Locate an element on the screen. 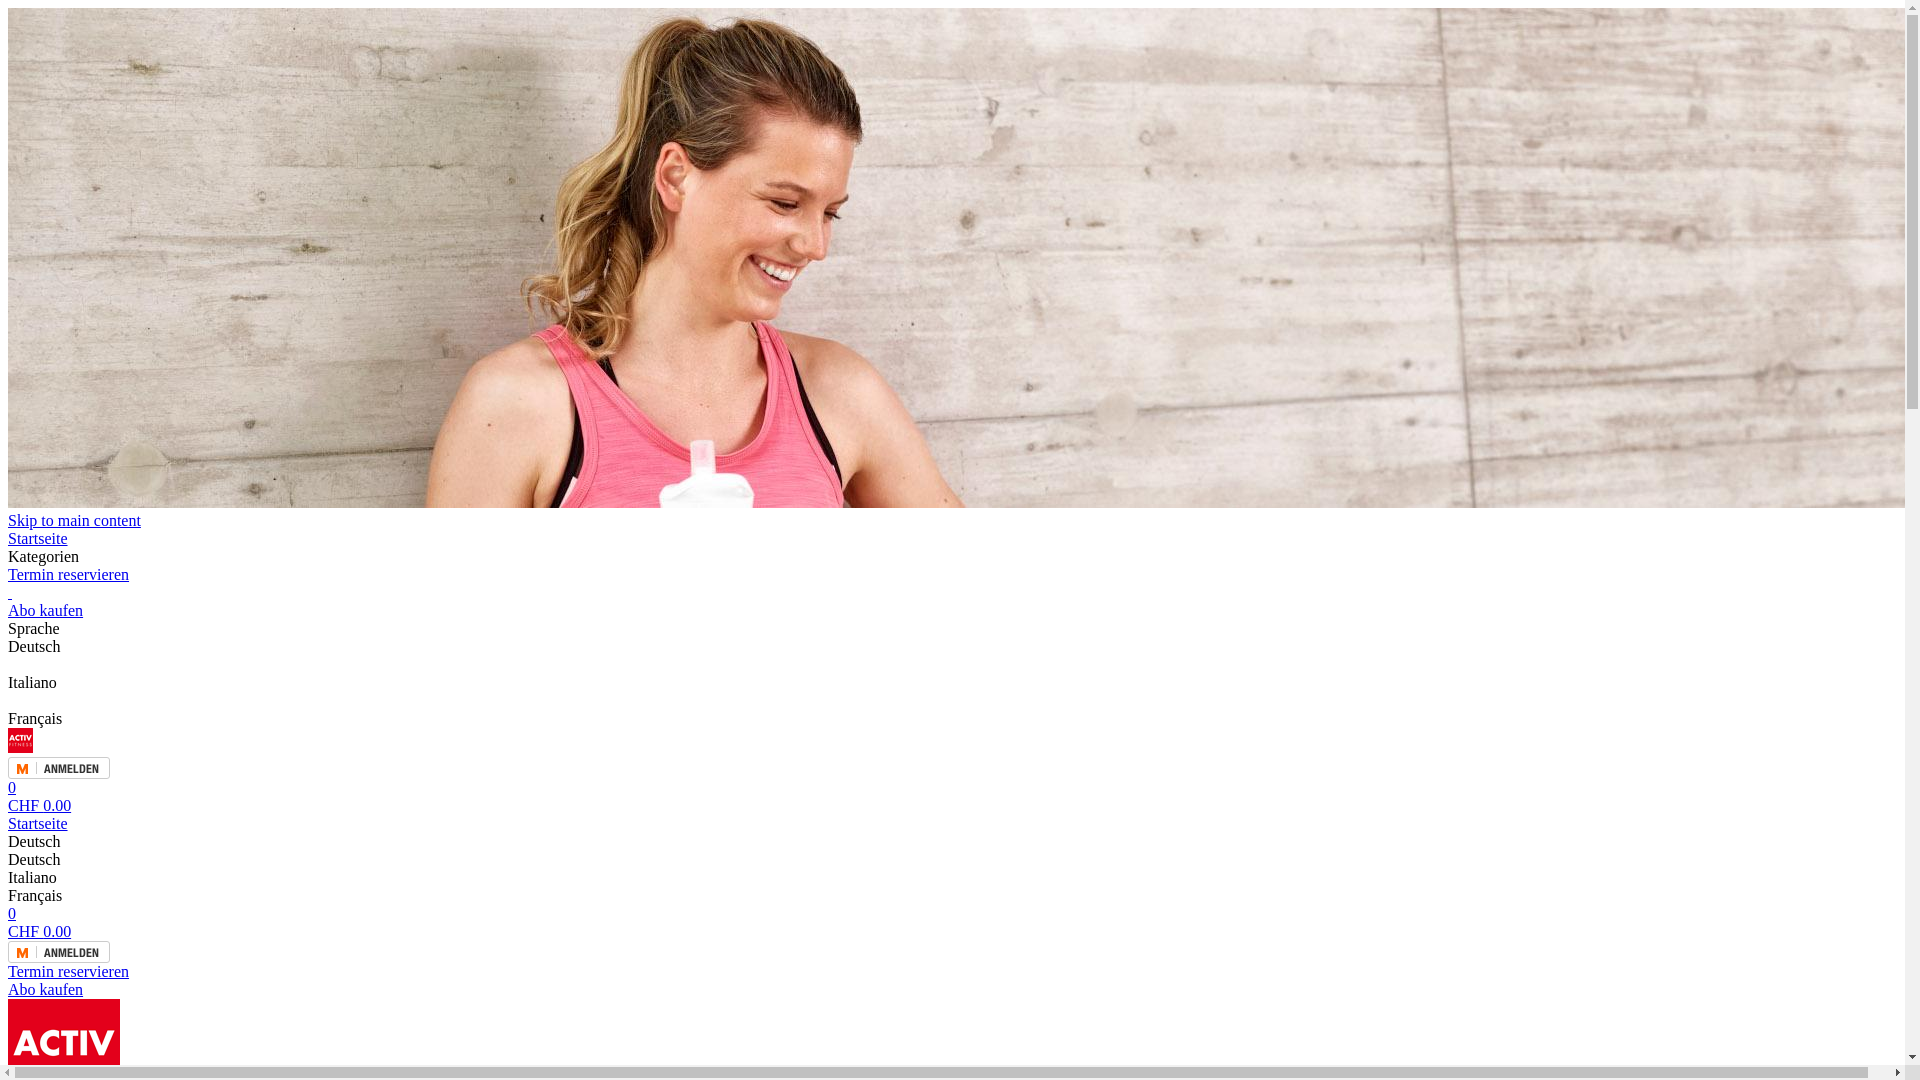 The width and height of the screenshot is (1920, 1080). ANMELDEN is located at coordinates (952, 768).